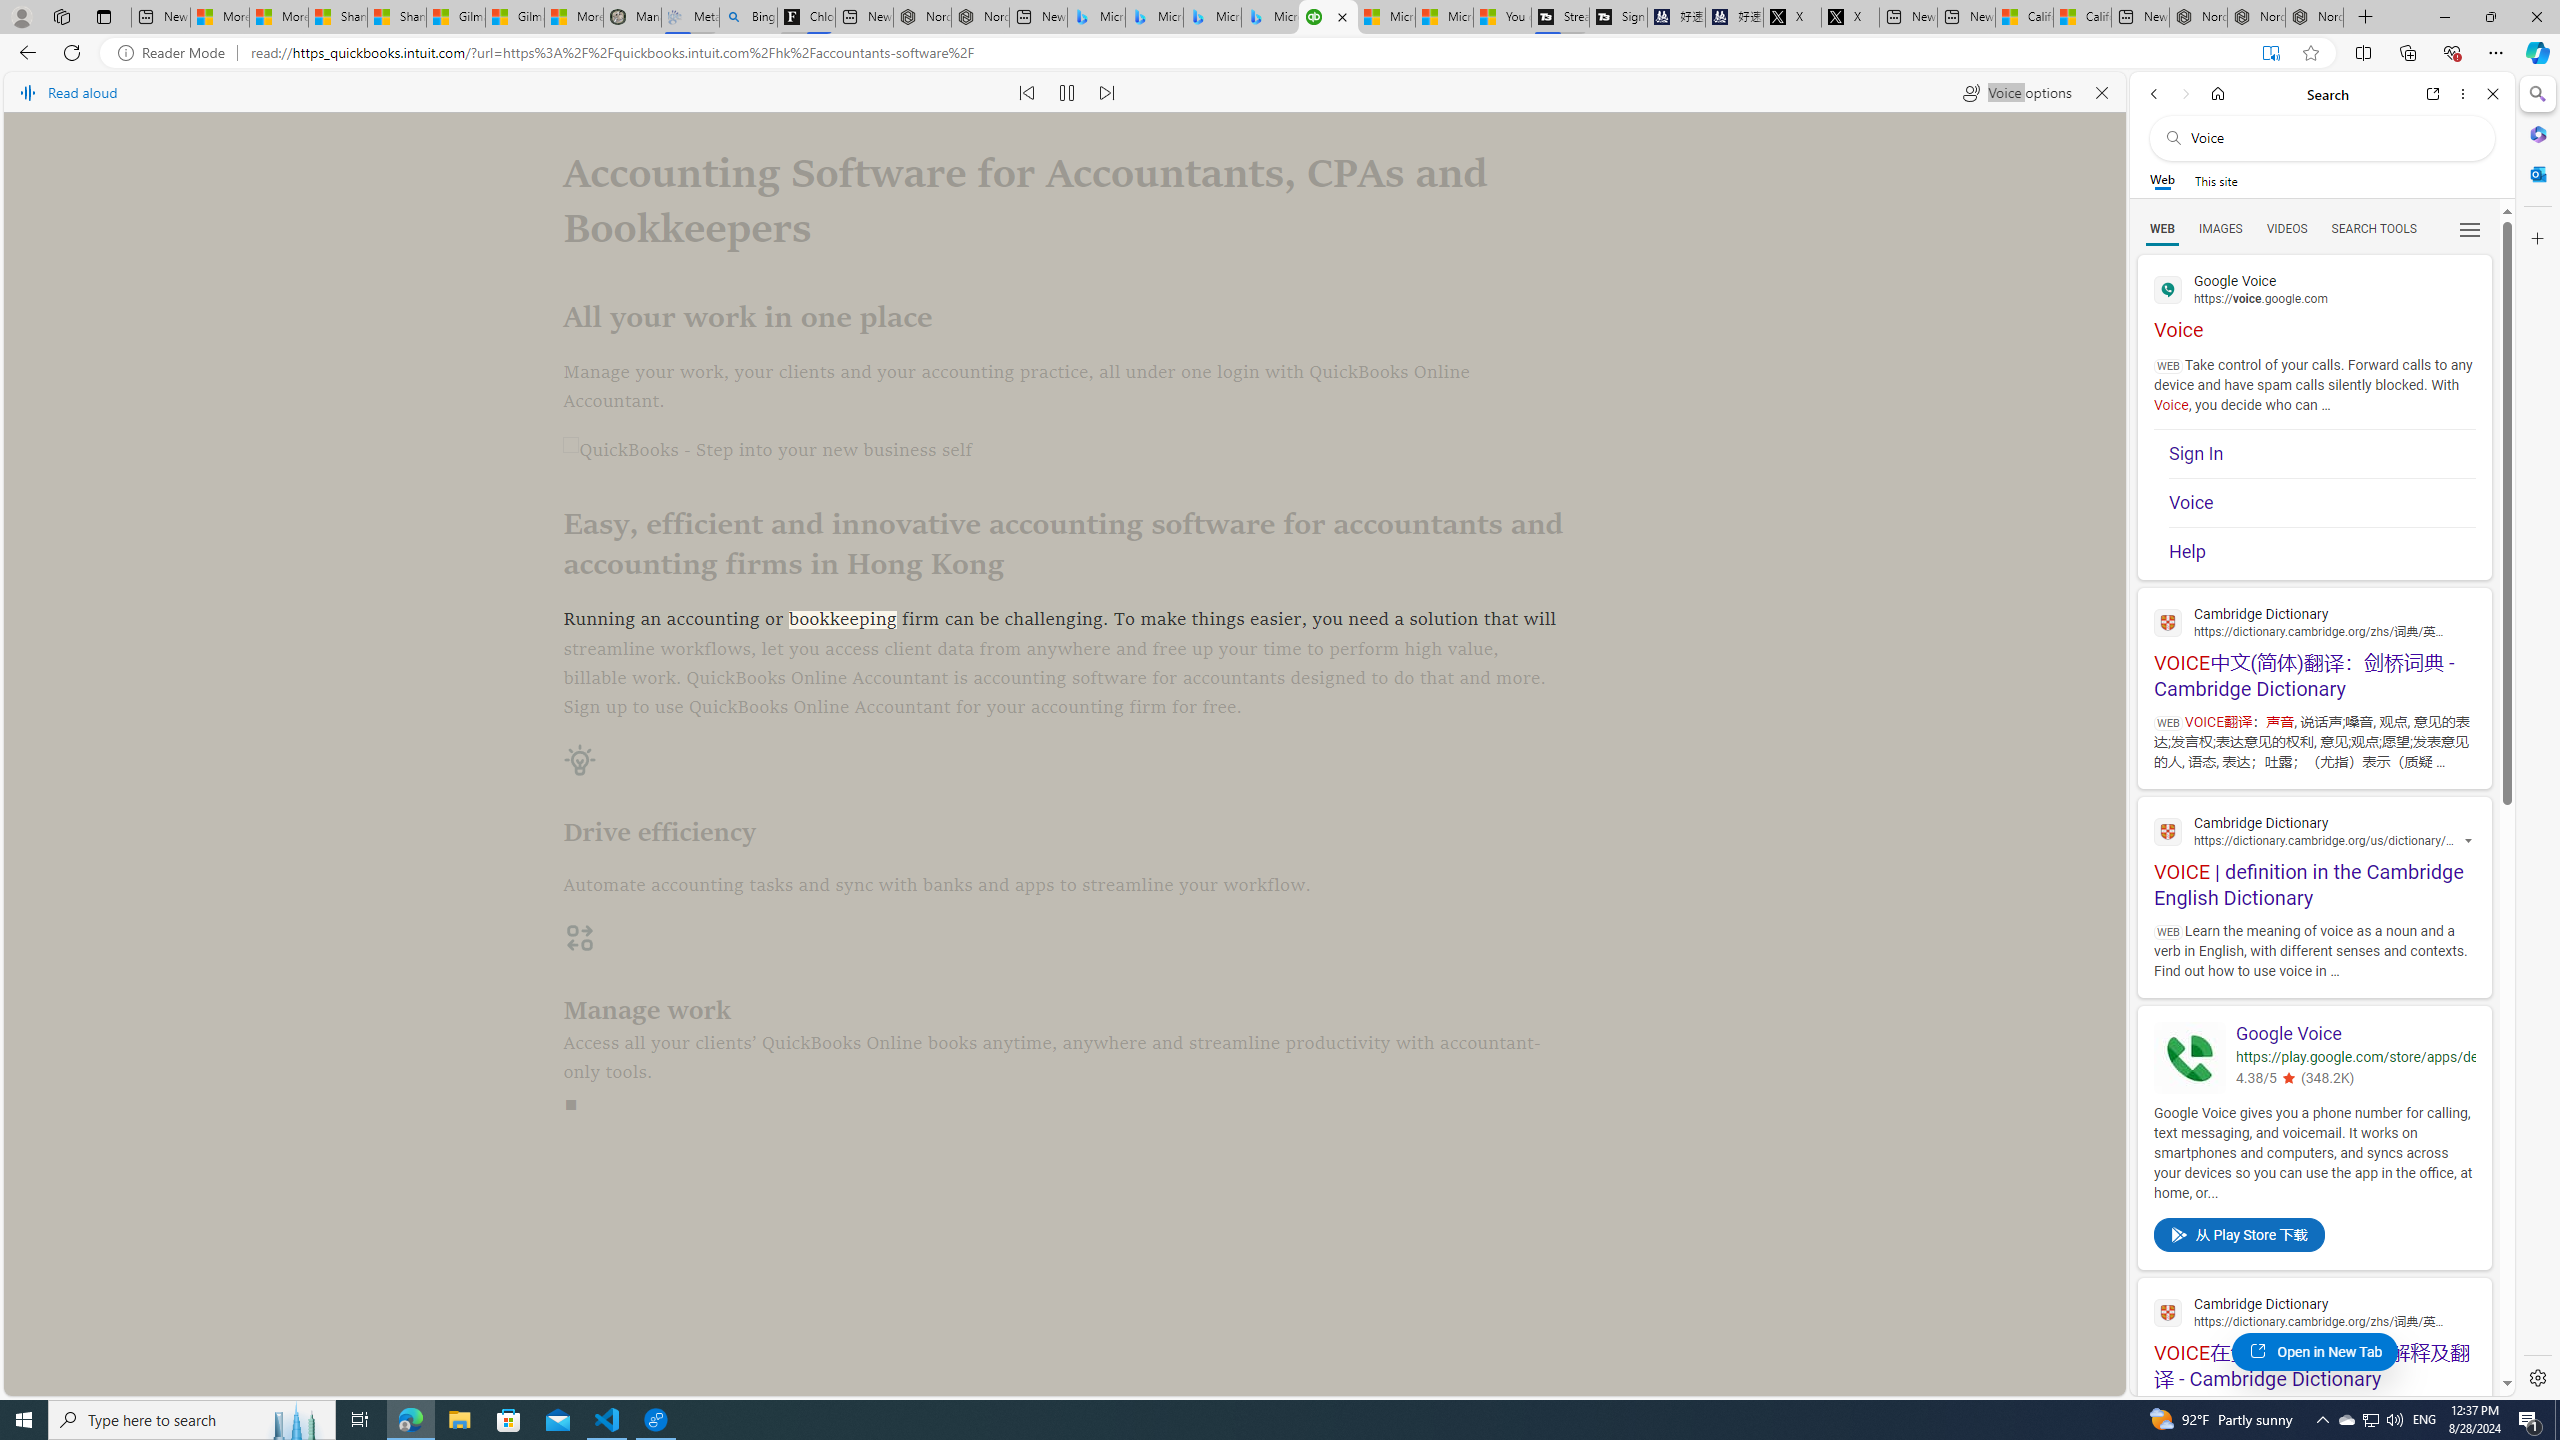  What do you see at coordinates (2016, 92) in the screenshot?
I see `Voice options` at bounding box center [2016, 92].